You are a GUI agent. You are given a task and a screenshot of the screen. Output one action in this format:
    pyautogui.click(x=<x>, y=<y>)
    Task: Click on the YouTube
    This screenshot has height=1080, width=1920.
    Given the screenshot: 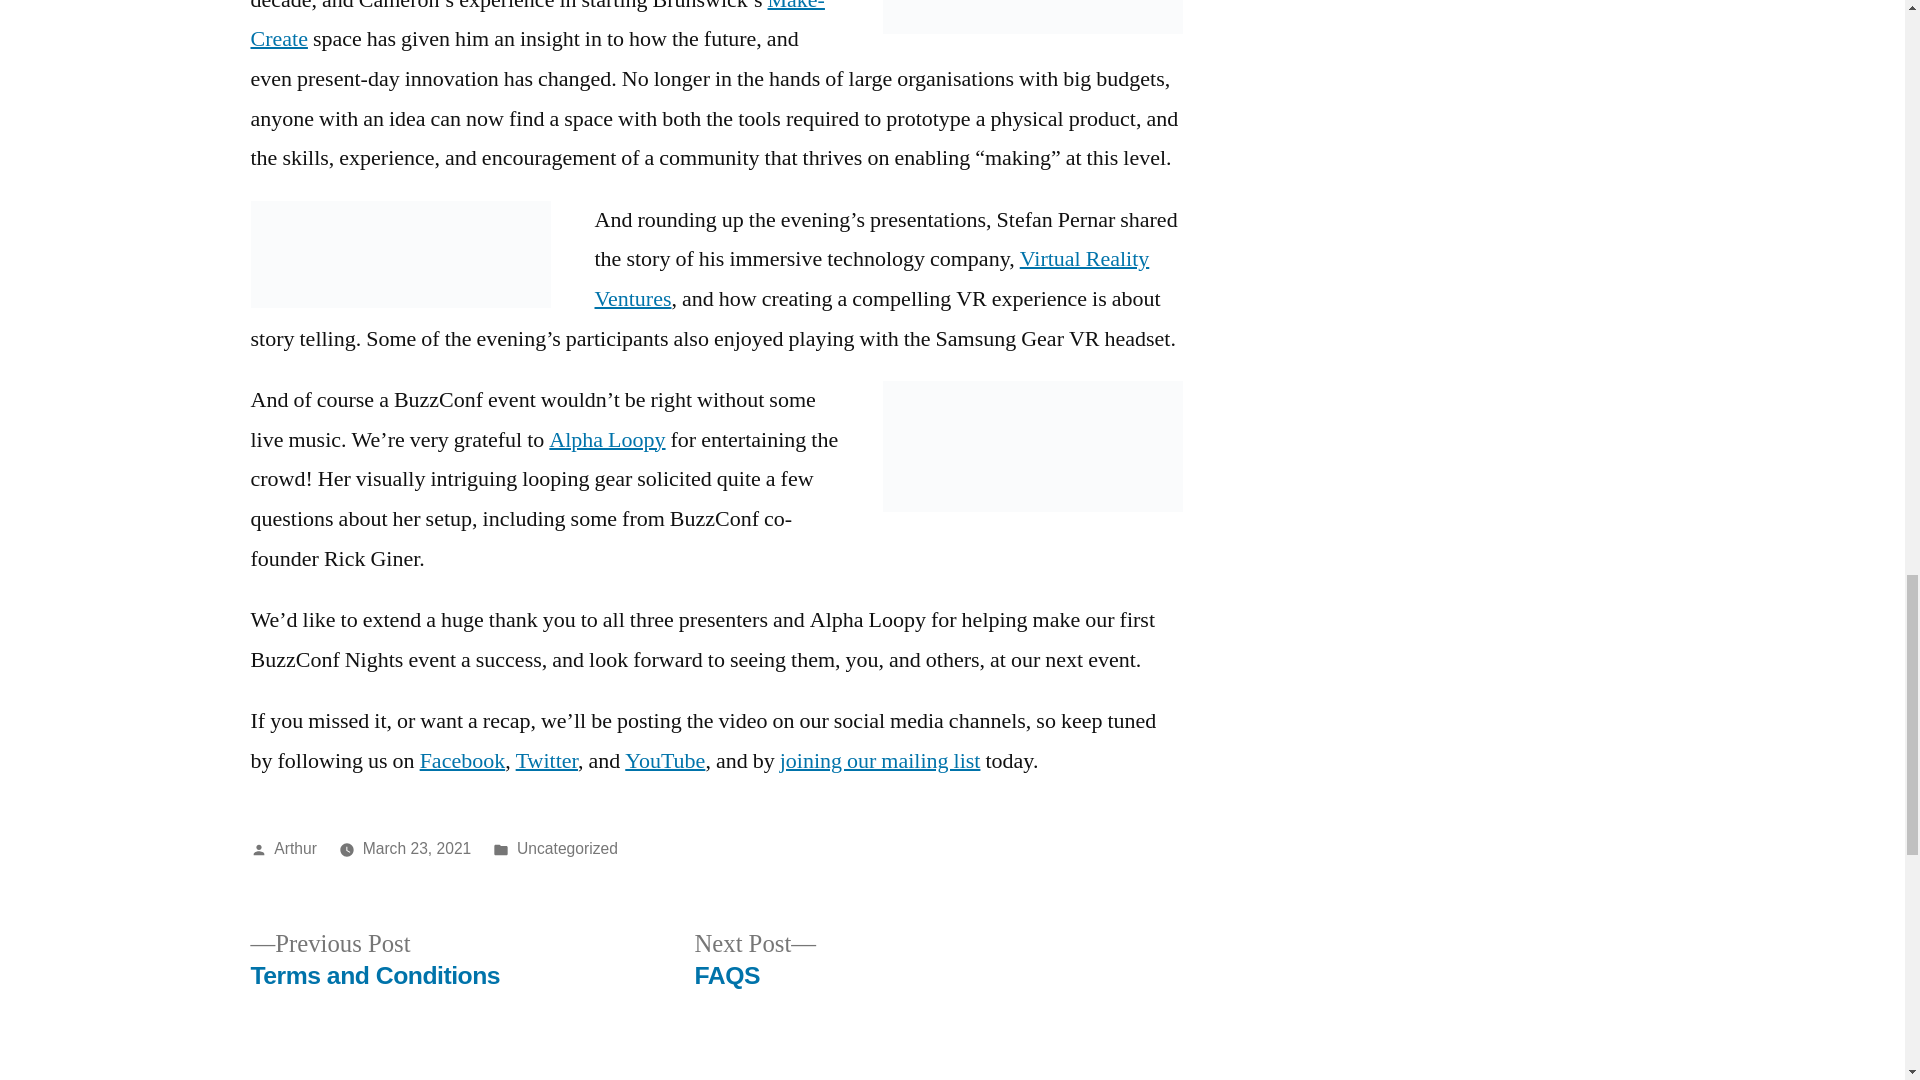 What is the action you would take?
    pyautogui.click(x=664, y=761)
    